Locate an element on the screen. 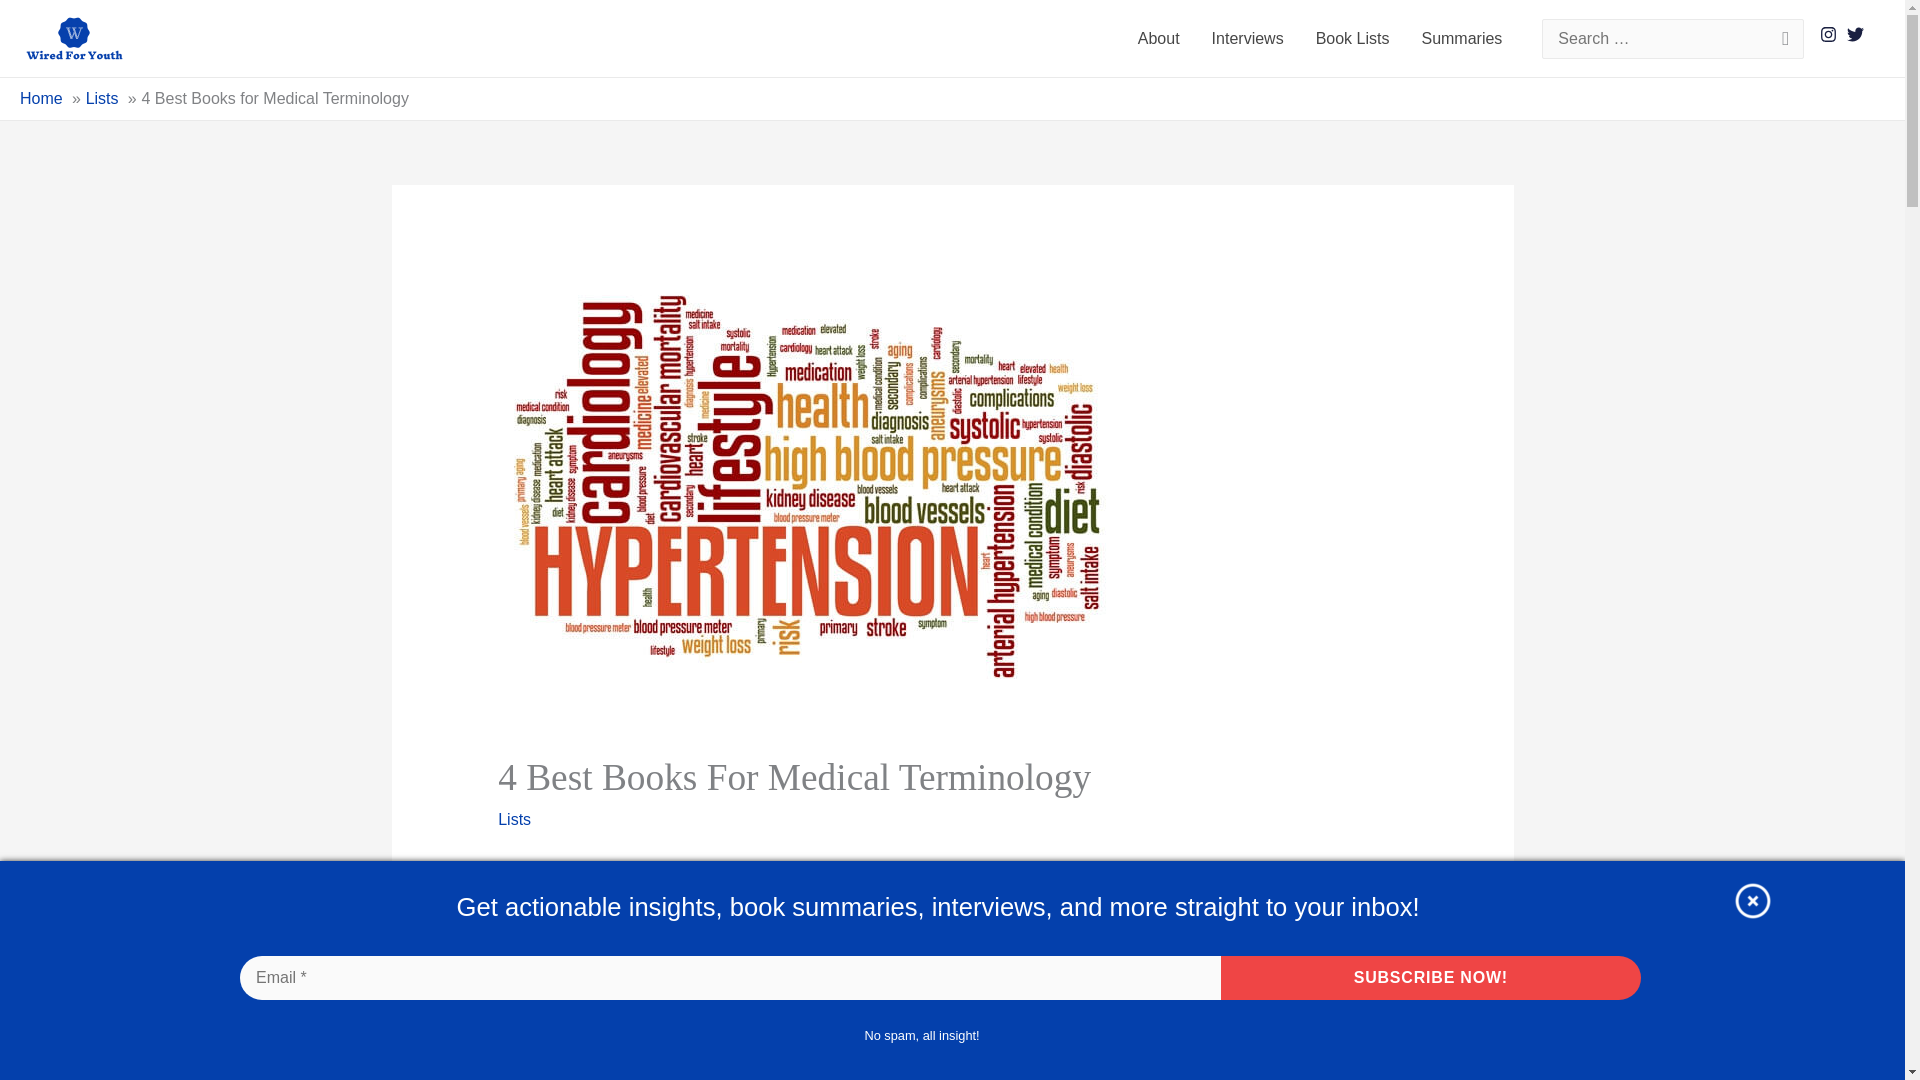 The width and height of the screenshot is (1920, 1080). SUBSCRIBE NOW! is located at coordinates (1431, 978).